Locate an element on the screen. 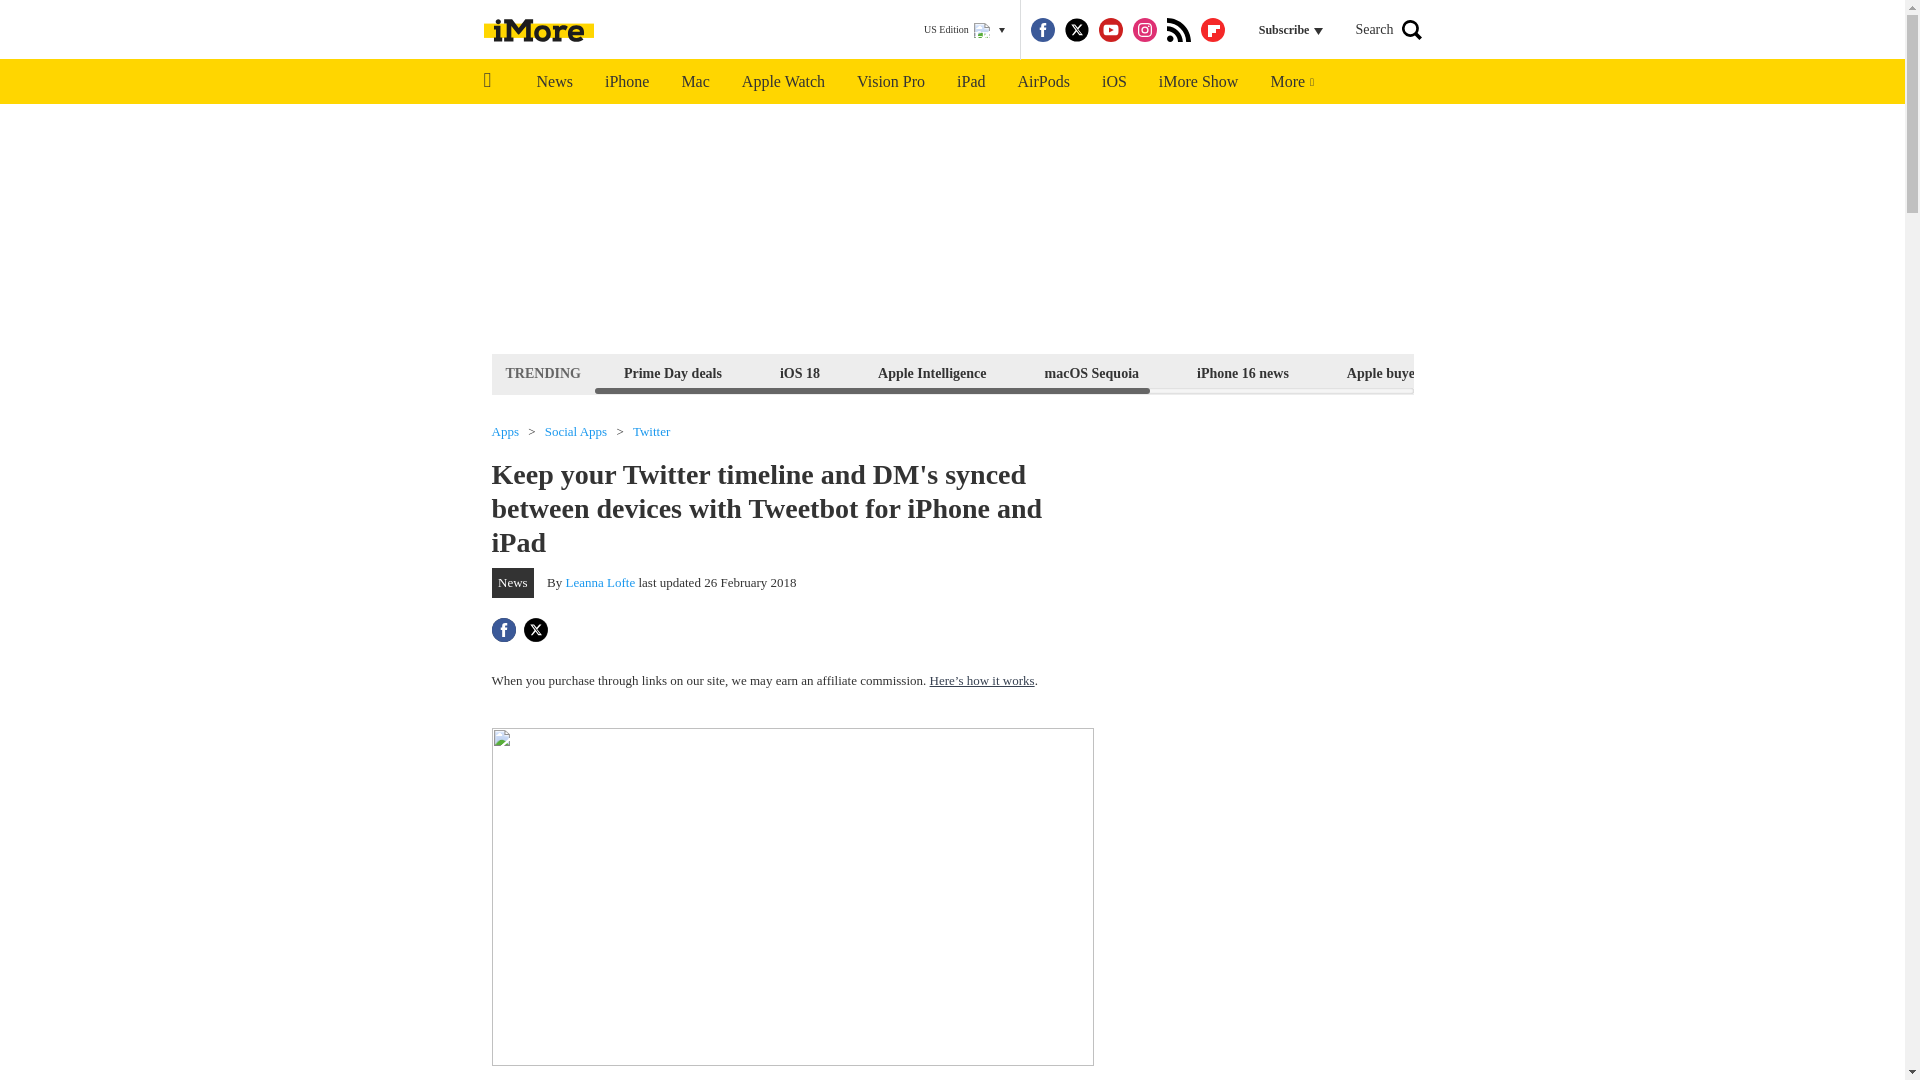 The image size is (1920, 1080). Vision Pro is located at coordinates (890, 82).